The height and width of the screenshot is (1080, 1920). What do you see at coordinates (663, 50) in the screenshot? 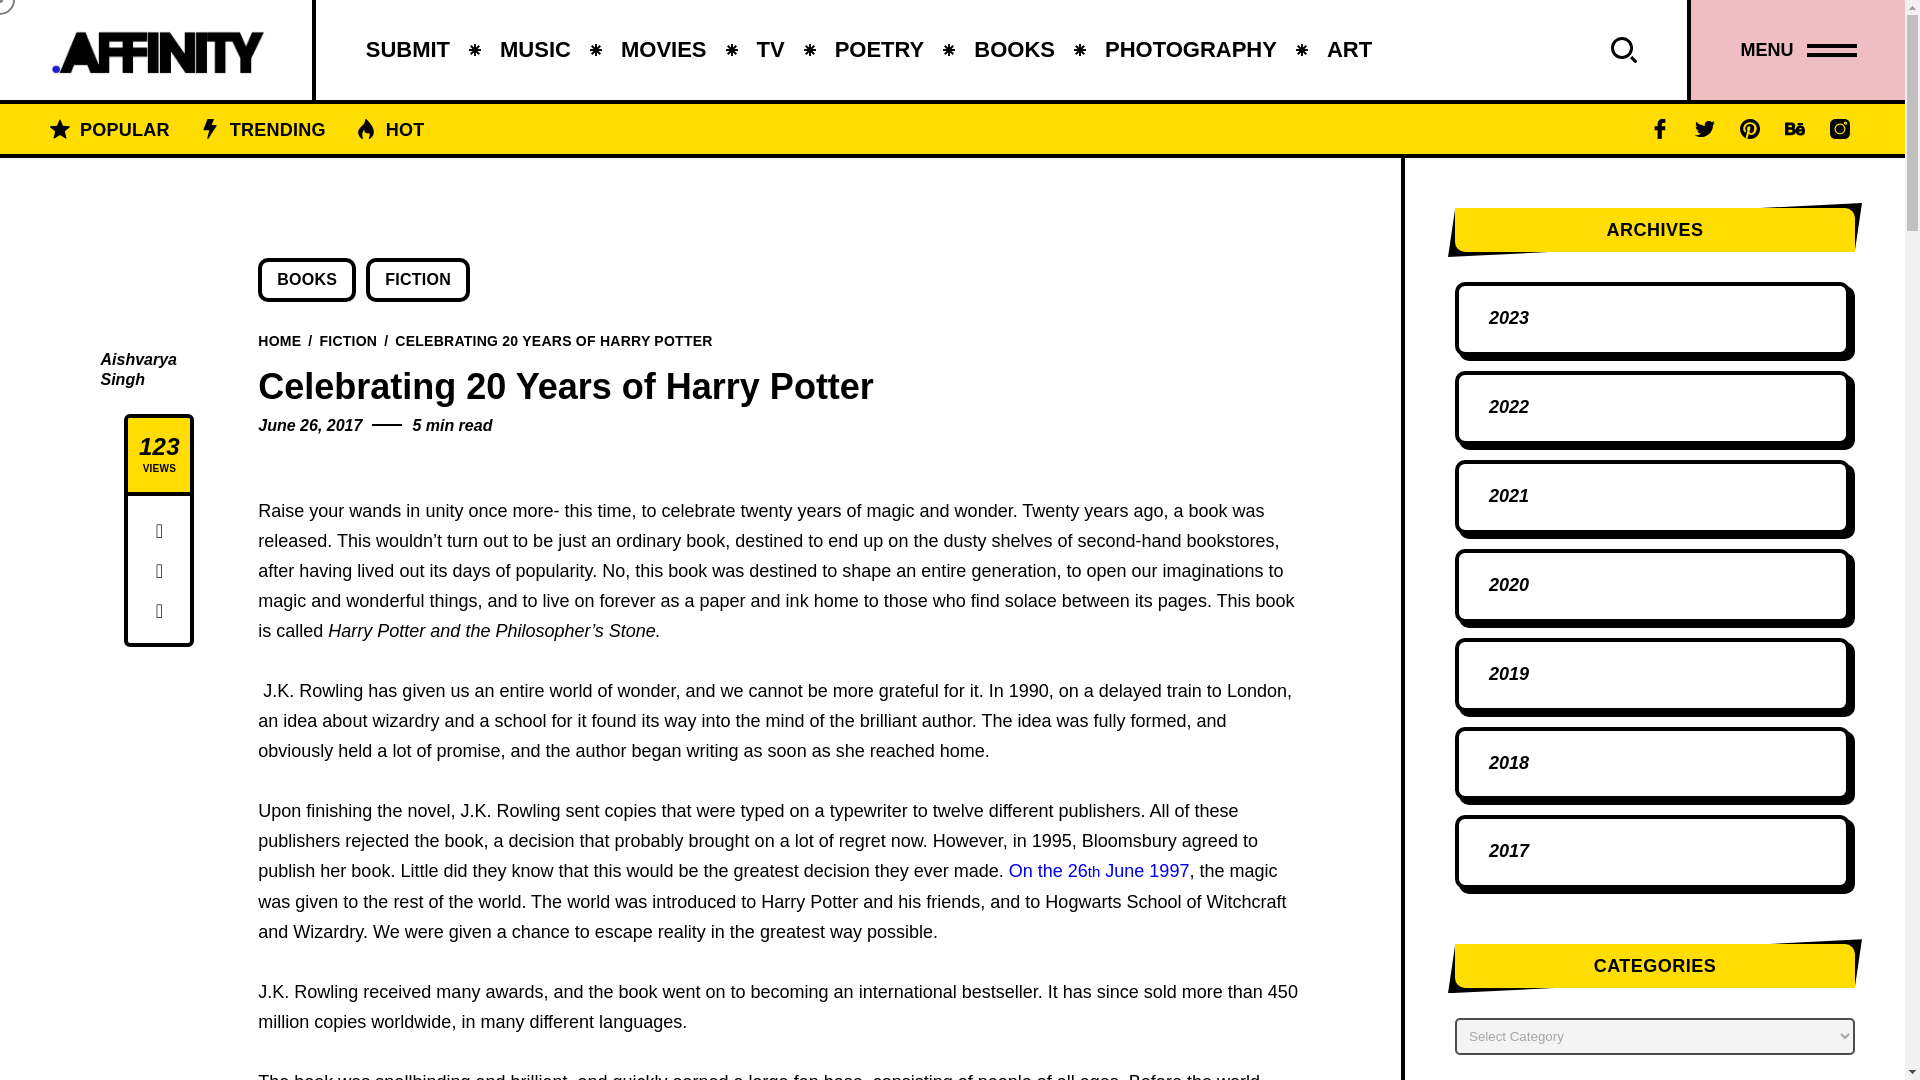
I see `MOVIES` at bounding box center [663, 50].